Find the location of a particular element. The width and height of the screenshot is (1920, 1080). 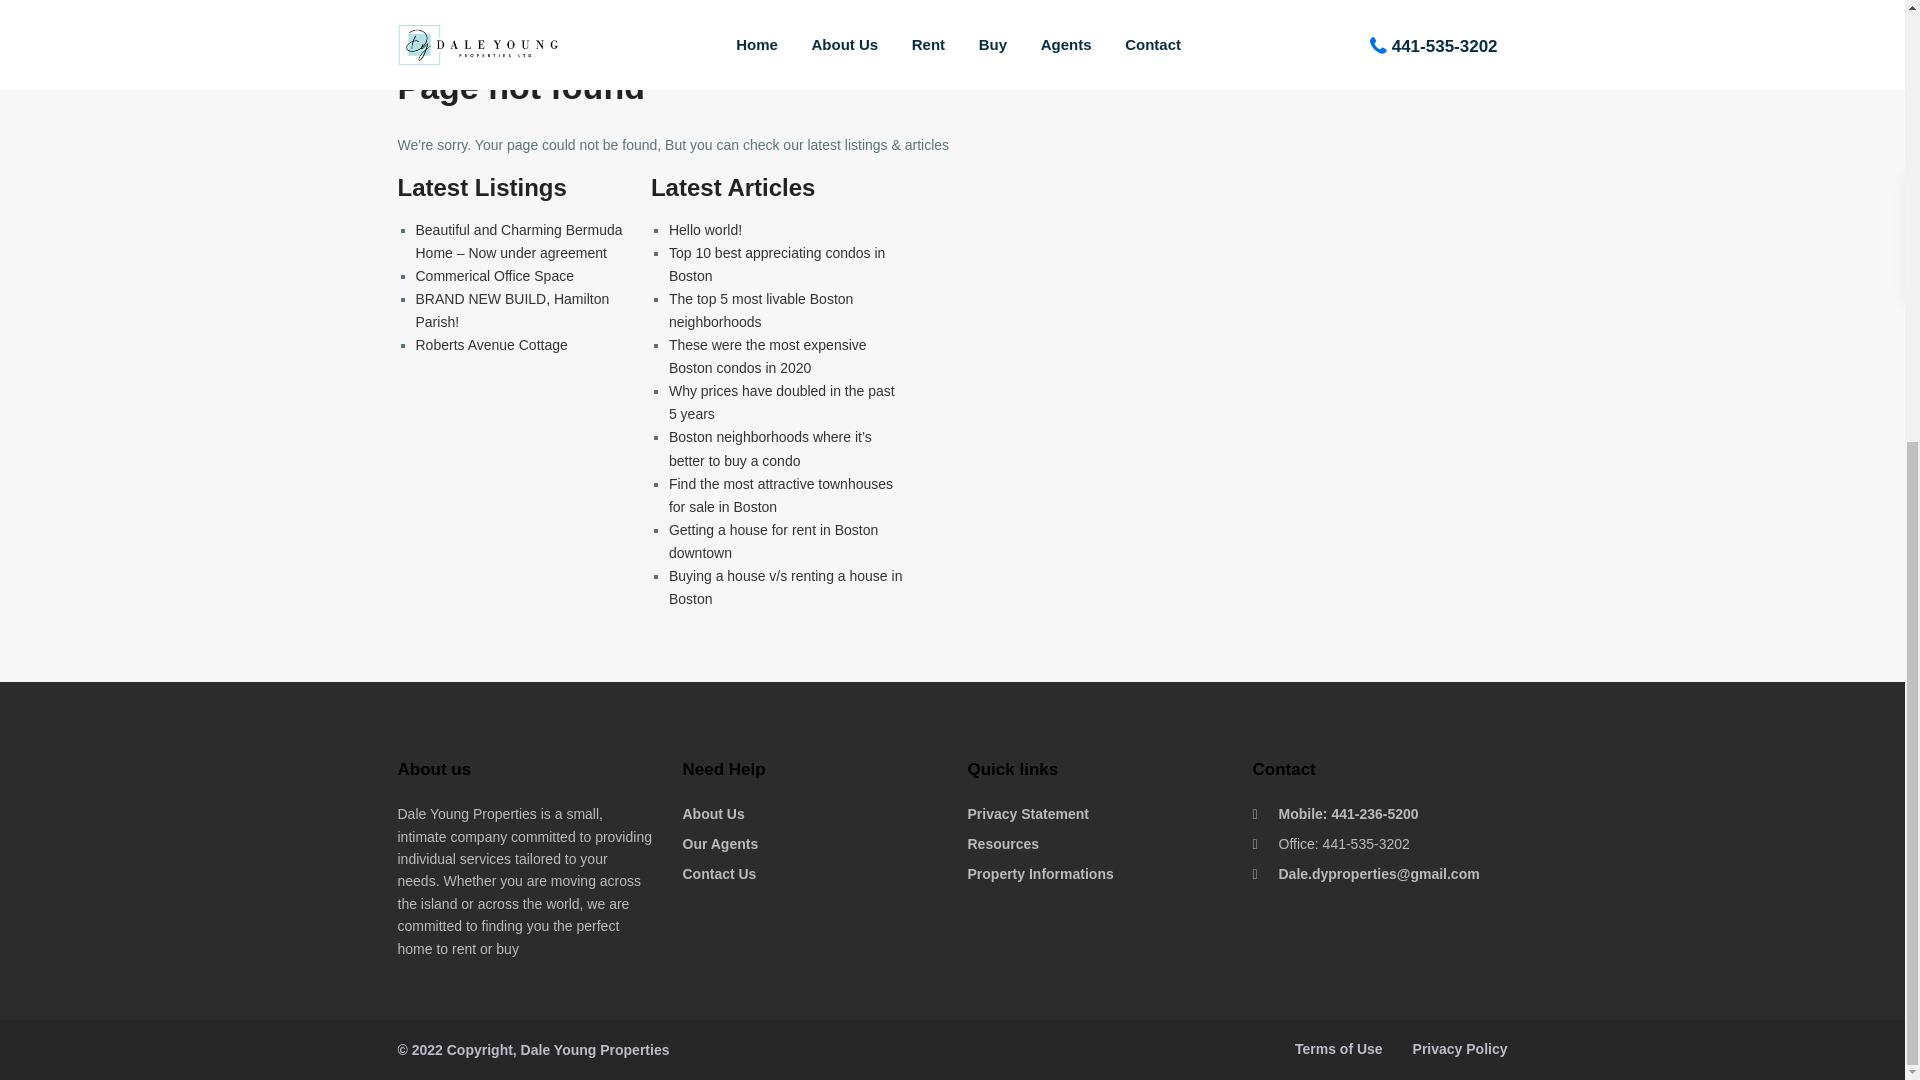

Getting a house for rent in Boston downtown is located at coordinates (772, 540).